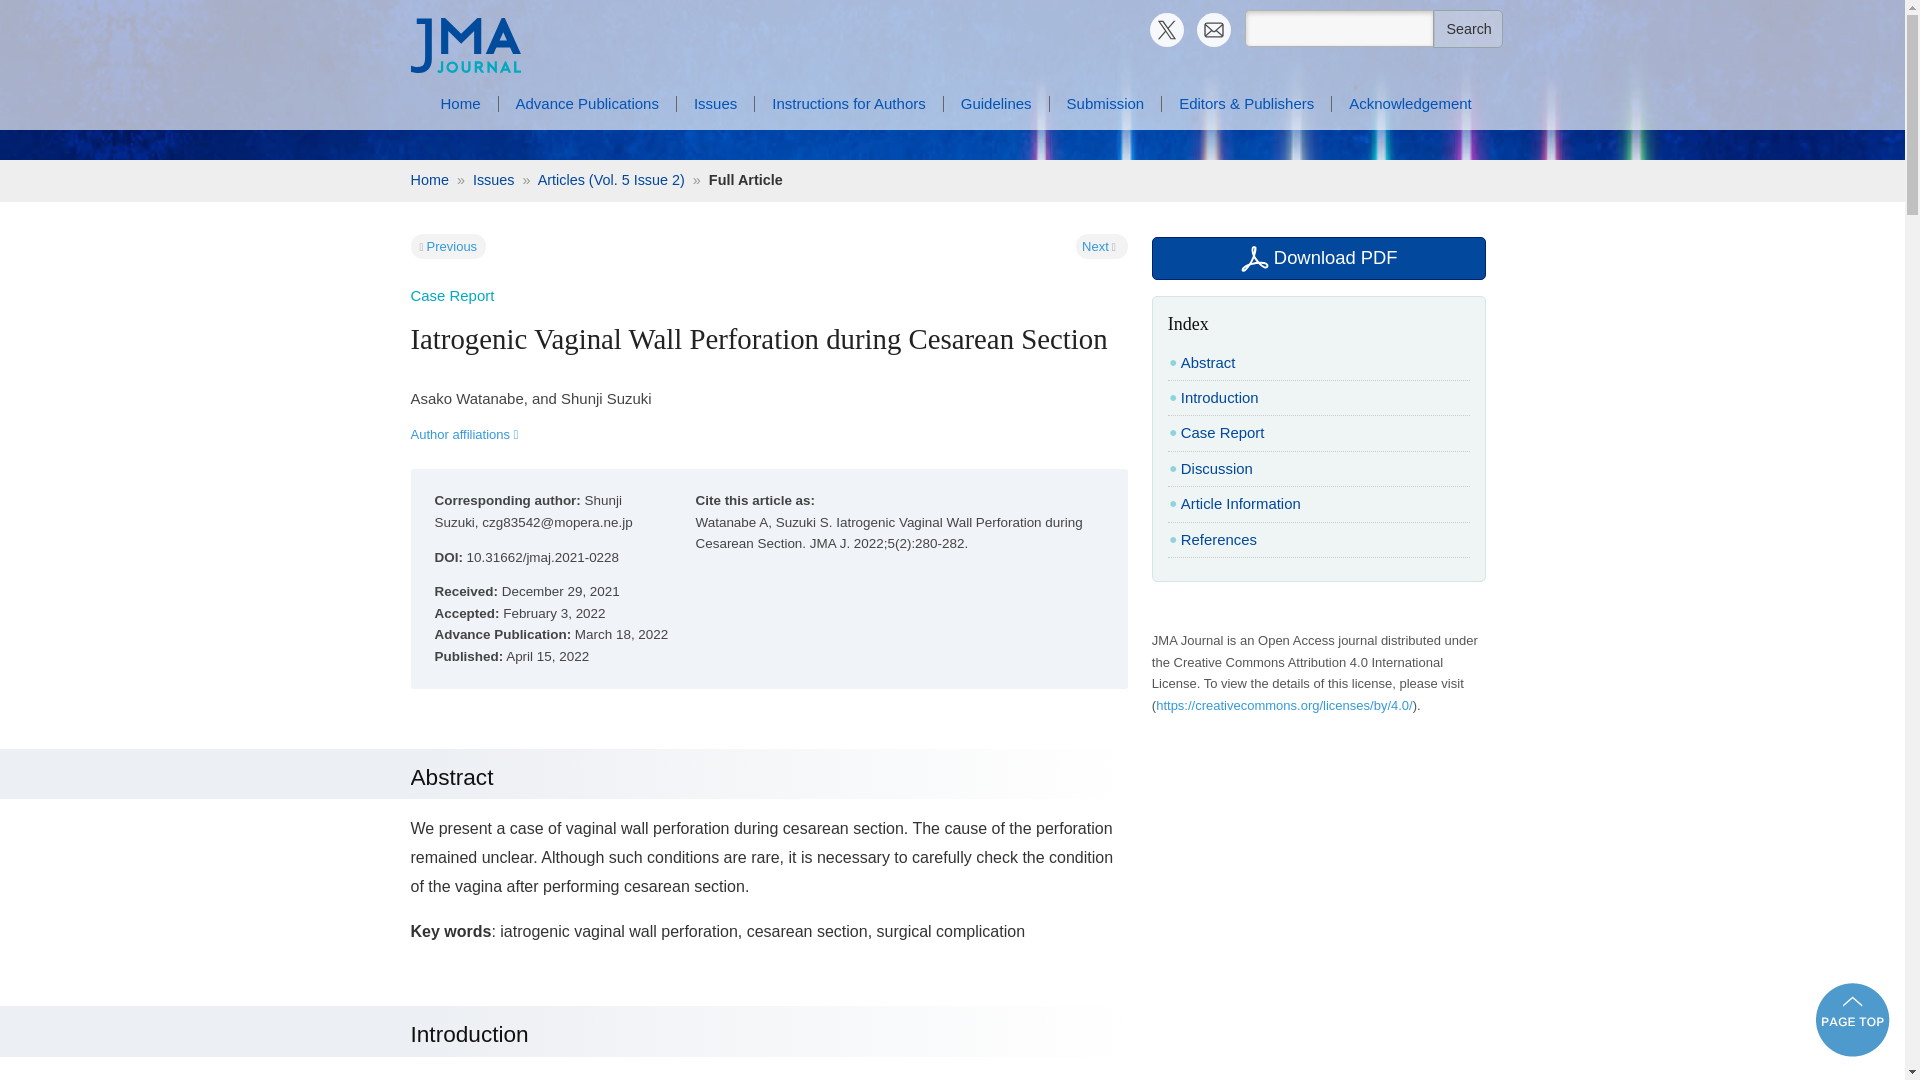 The width and height of the screenshot is (1920, 1080). What do you see at coordinates (1776, 110) in the screenshot?
I see `Advance Publications` at bounding box center [1776, 110].